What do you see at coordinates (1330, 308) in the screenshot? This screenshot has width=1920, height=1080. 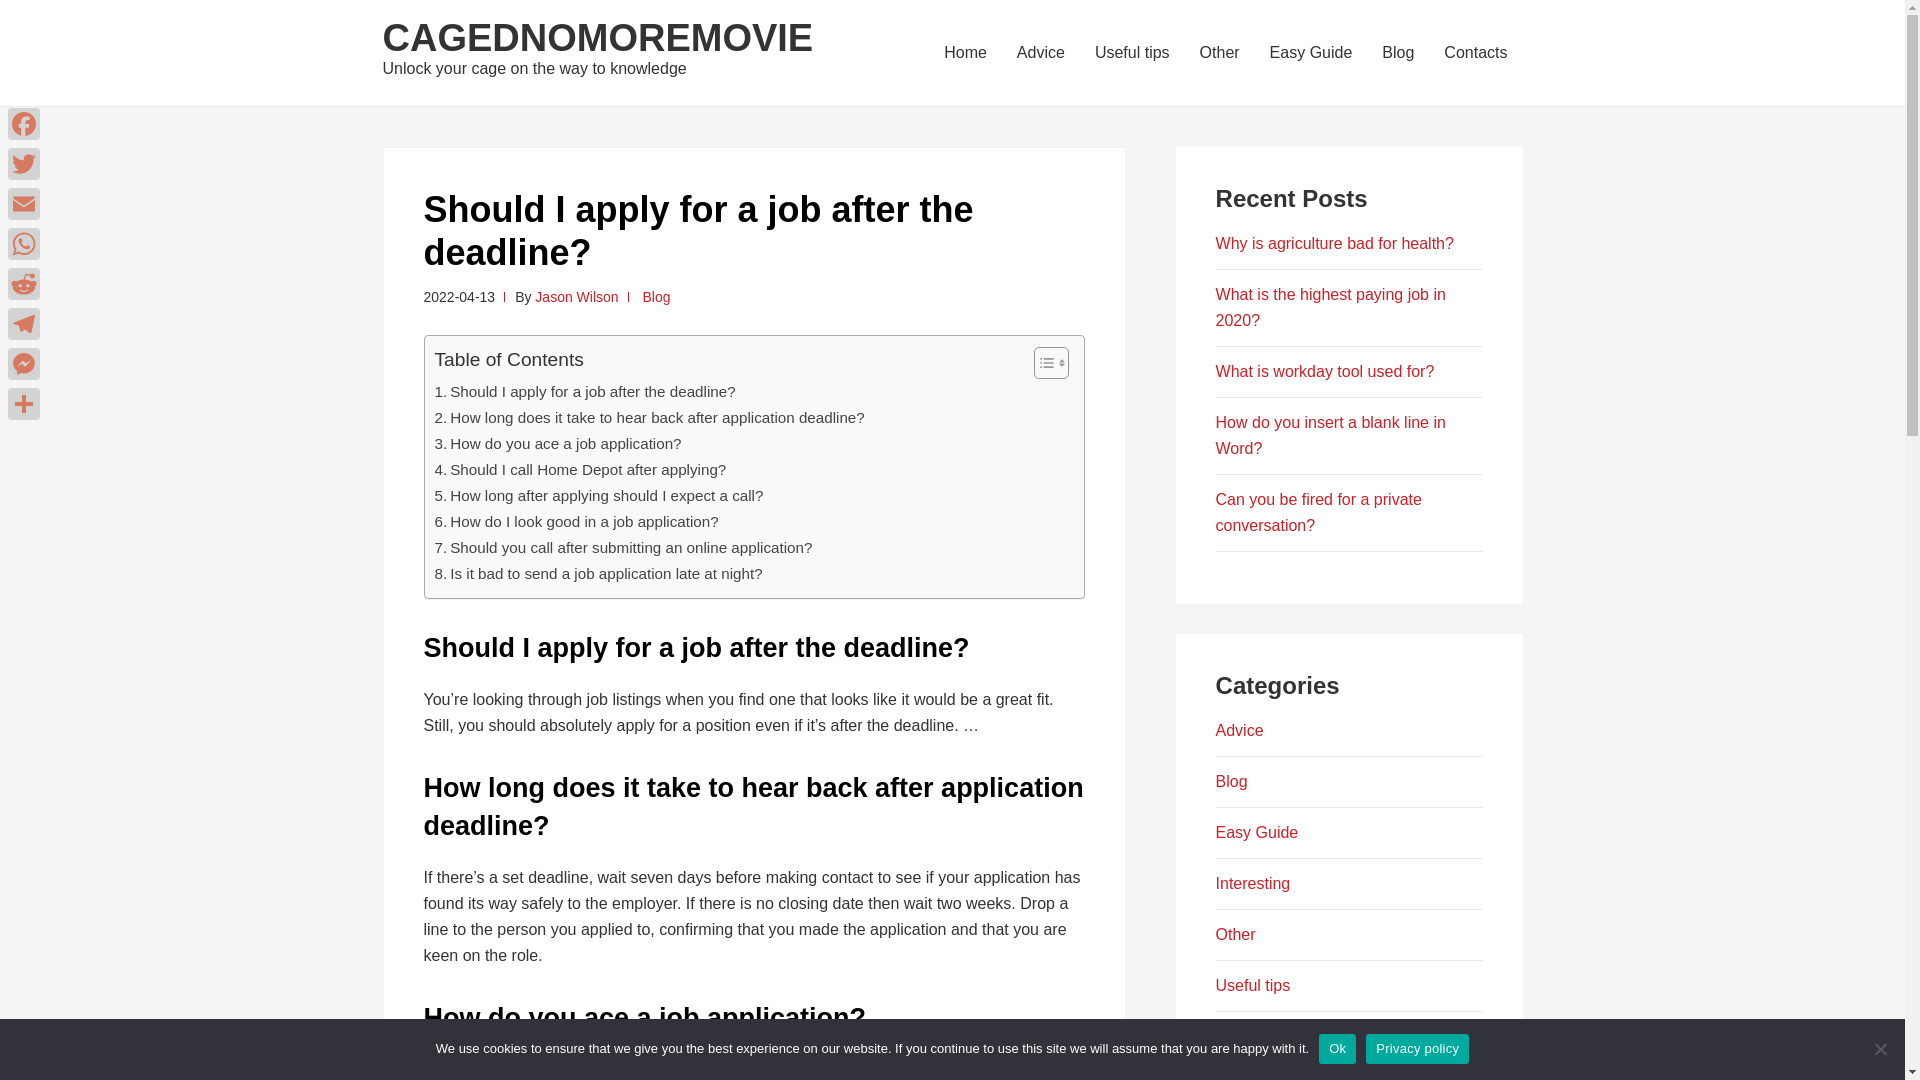 I see `What is the highest paying job in 2020?` at bounding box center [1330, 308].